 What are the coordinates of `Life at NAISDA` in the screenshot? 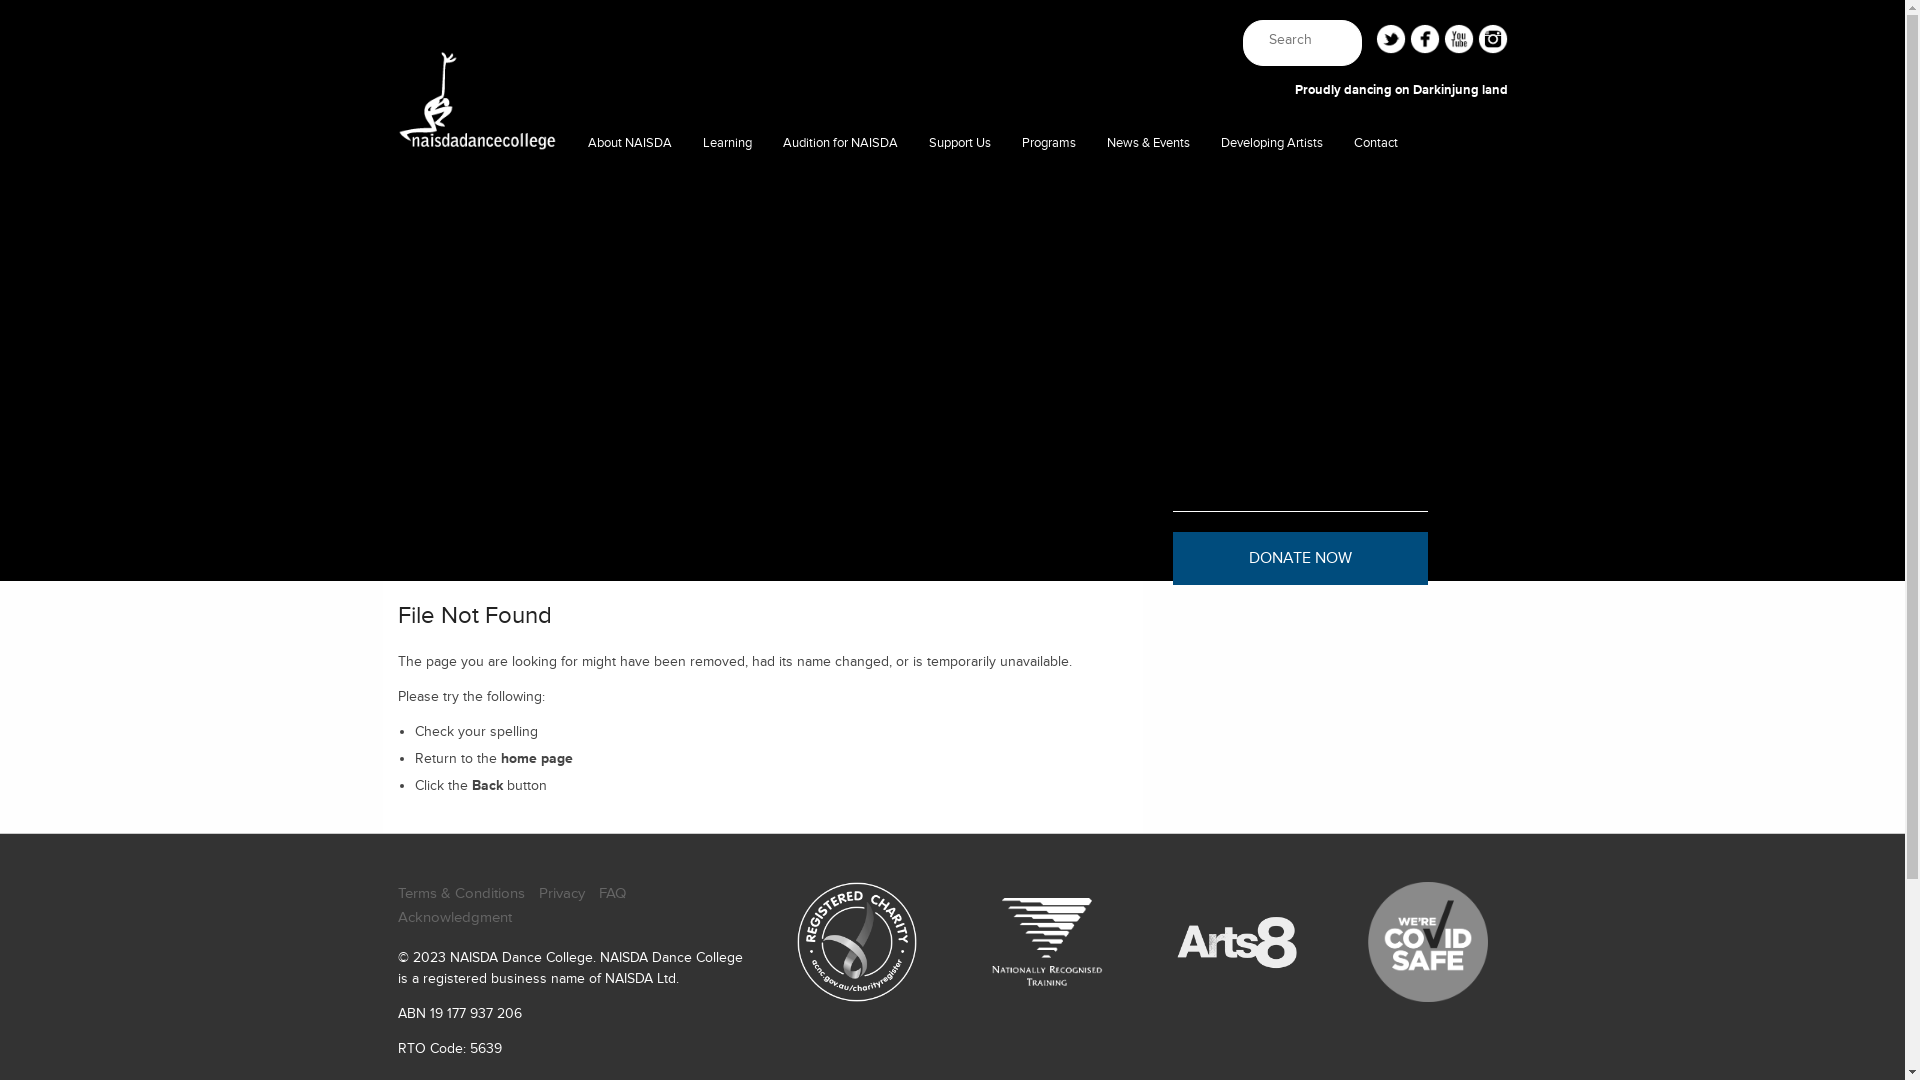 It's located at (840, 226).